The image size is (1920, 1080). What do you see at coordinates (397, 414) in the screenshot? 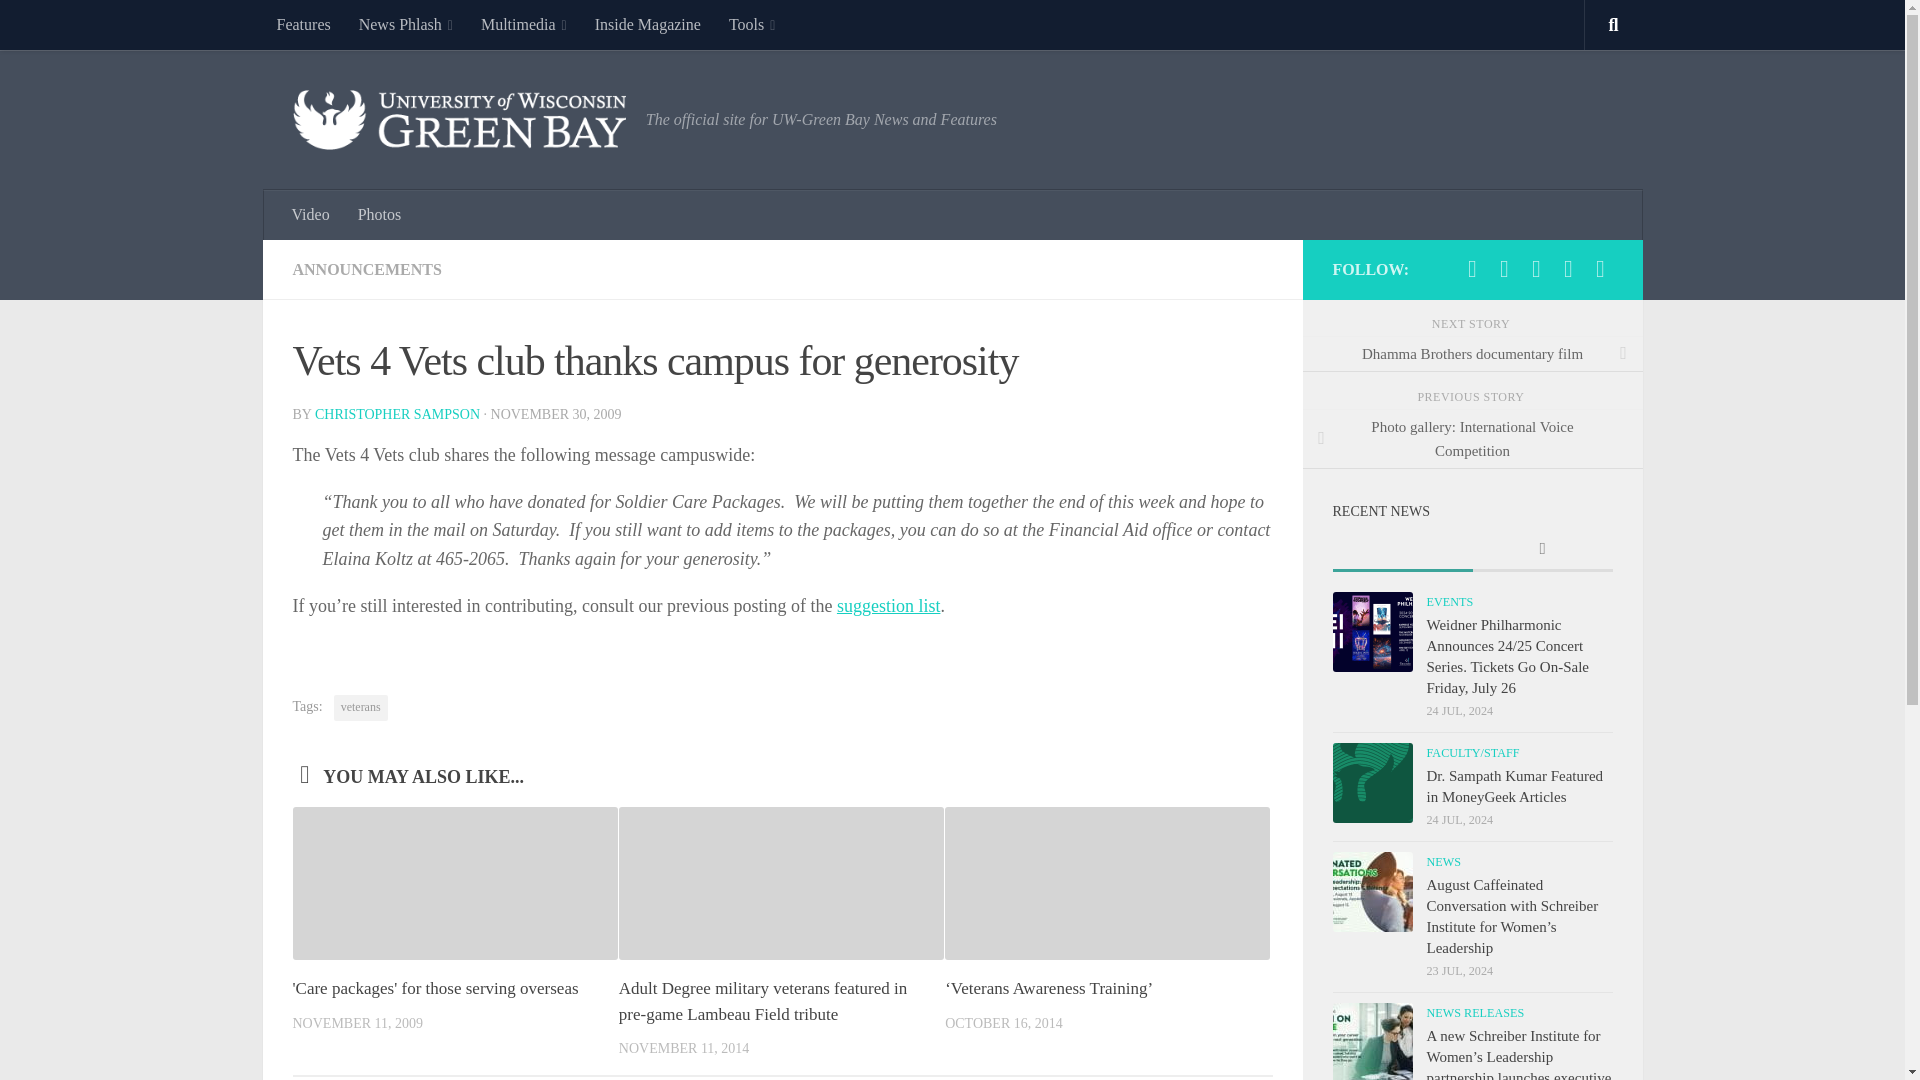
I see `CHRISTOPHER SAMPSON` at bounding box center [397, 414].